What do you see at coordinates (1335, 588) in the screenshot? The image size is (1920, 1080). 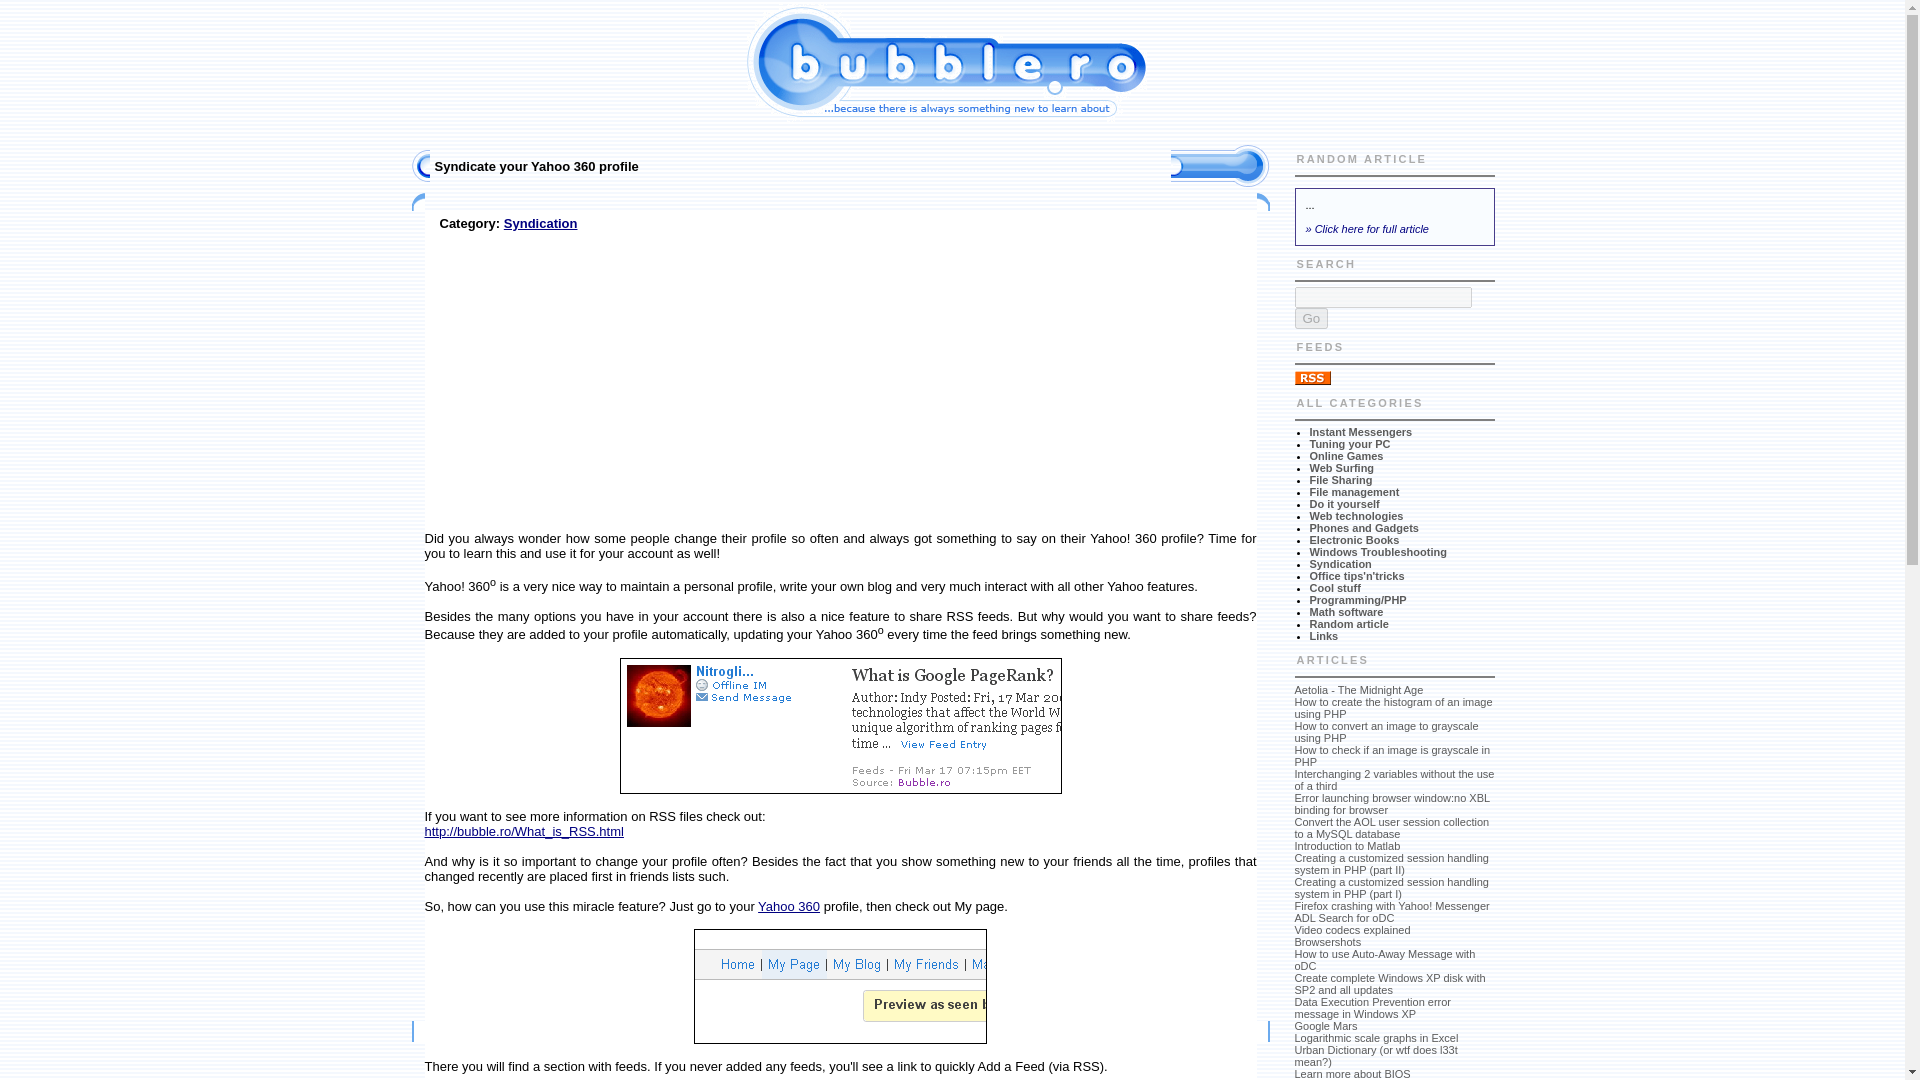 I see `Cool stuff` at bounding box center [1335, 588].